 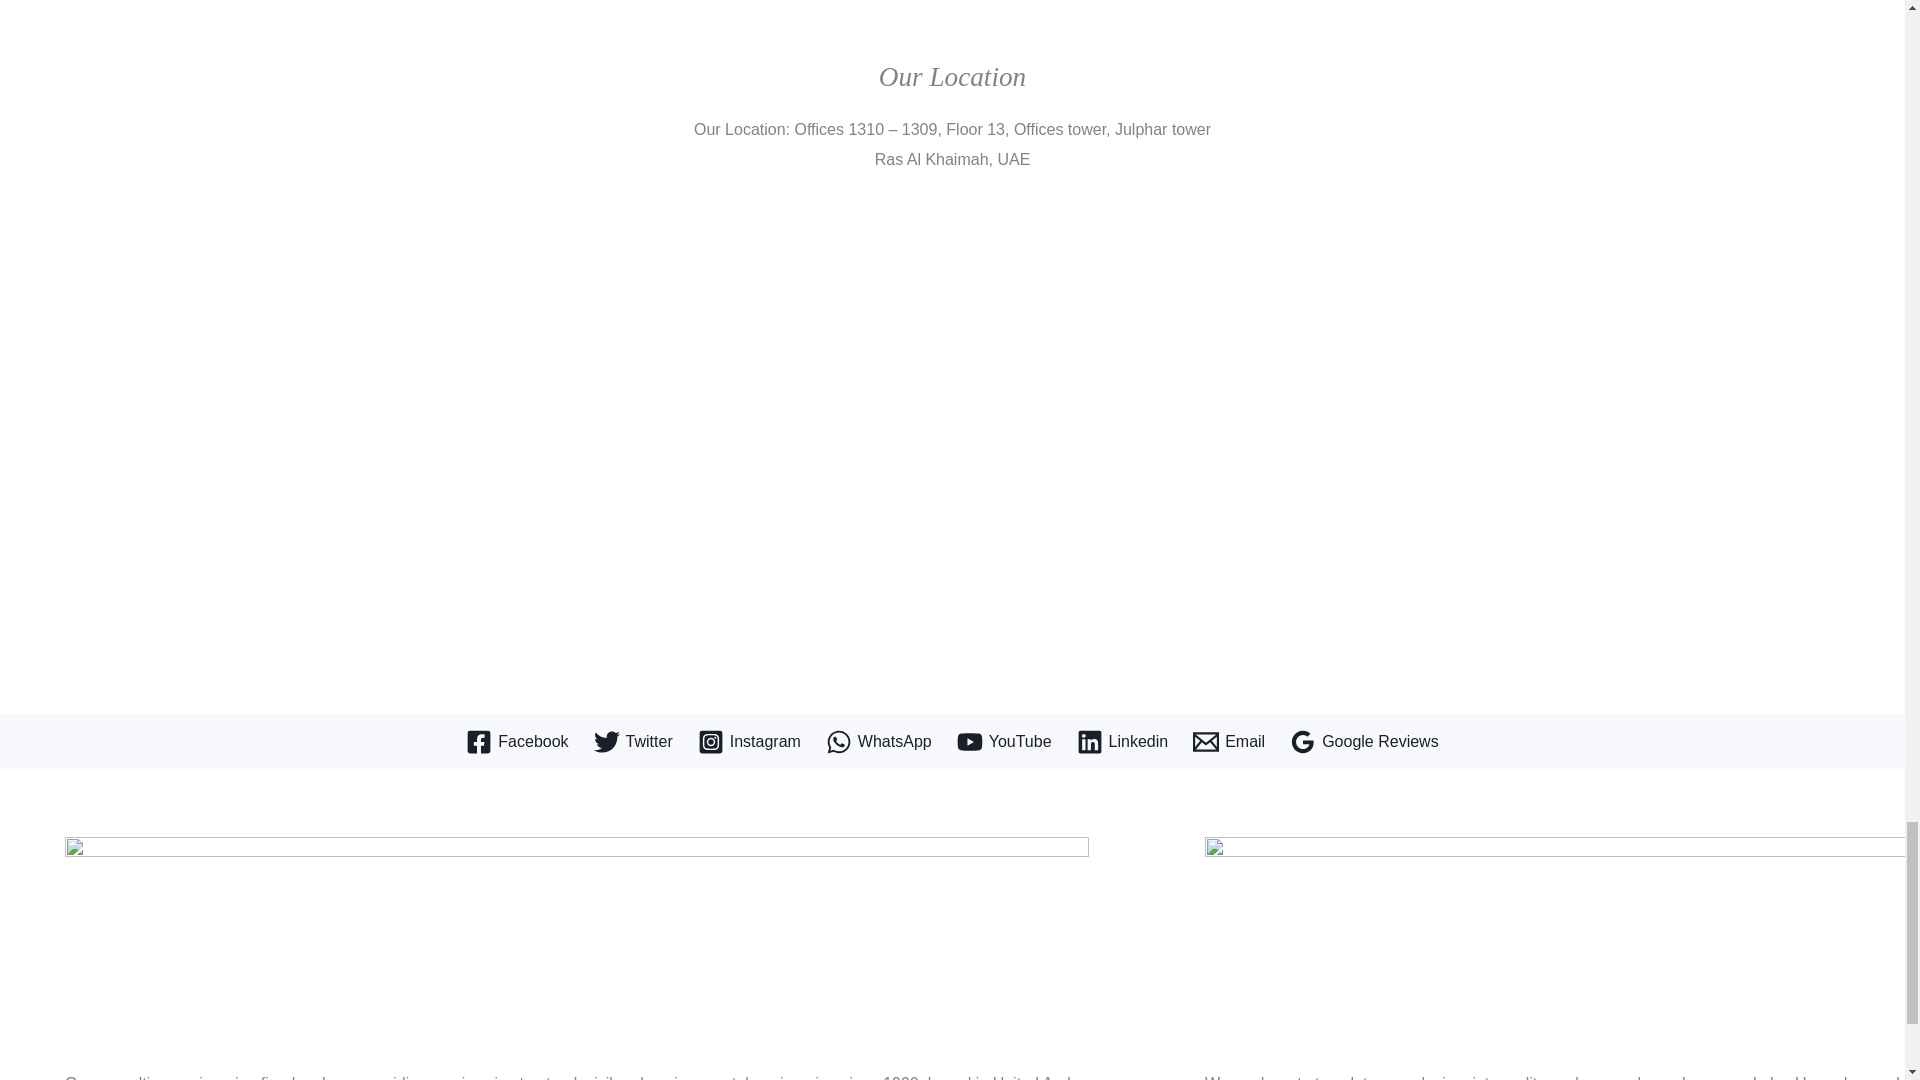 I want to click on Linkedin, so click(x=1123, y=742).